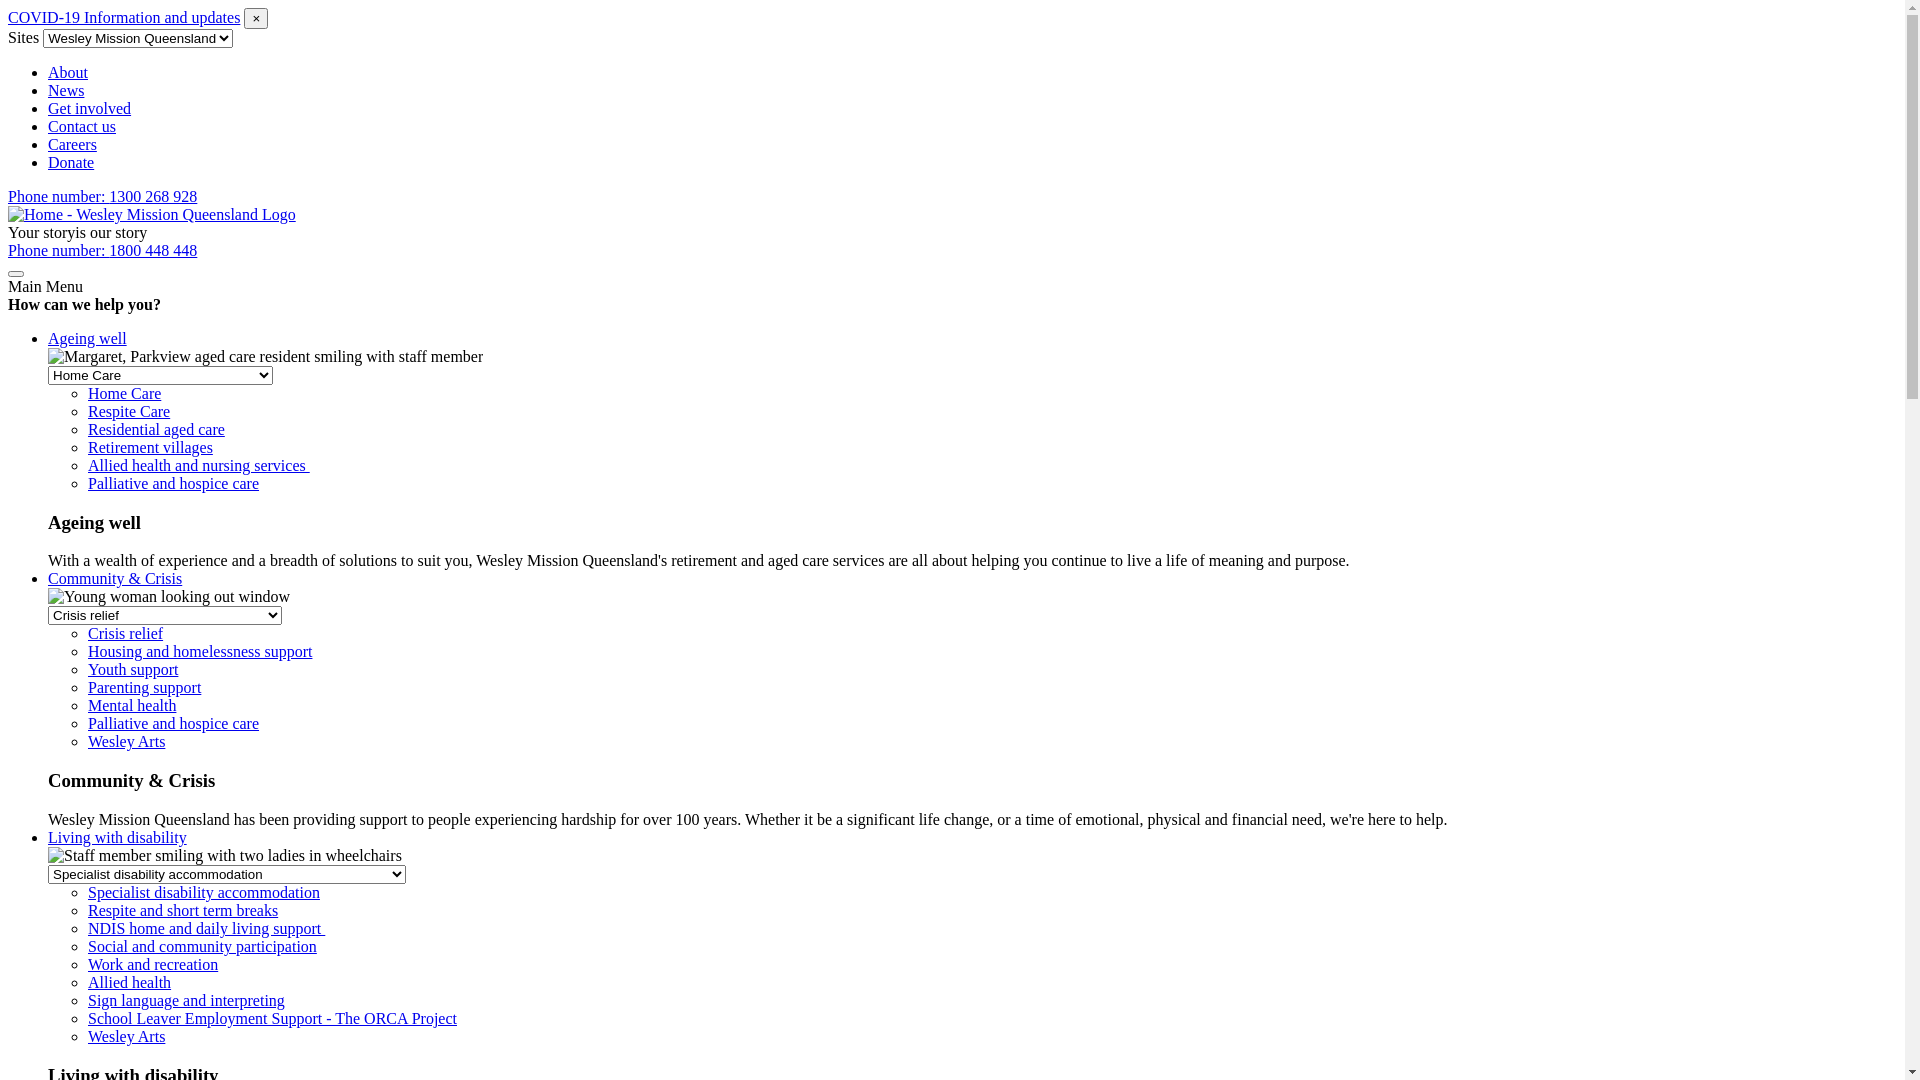 The image size is (1920, 1080). I want to click on Phone number: 1800 448 448, so click(102, 250).